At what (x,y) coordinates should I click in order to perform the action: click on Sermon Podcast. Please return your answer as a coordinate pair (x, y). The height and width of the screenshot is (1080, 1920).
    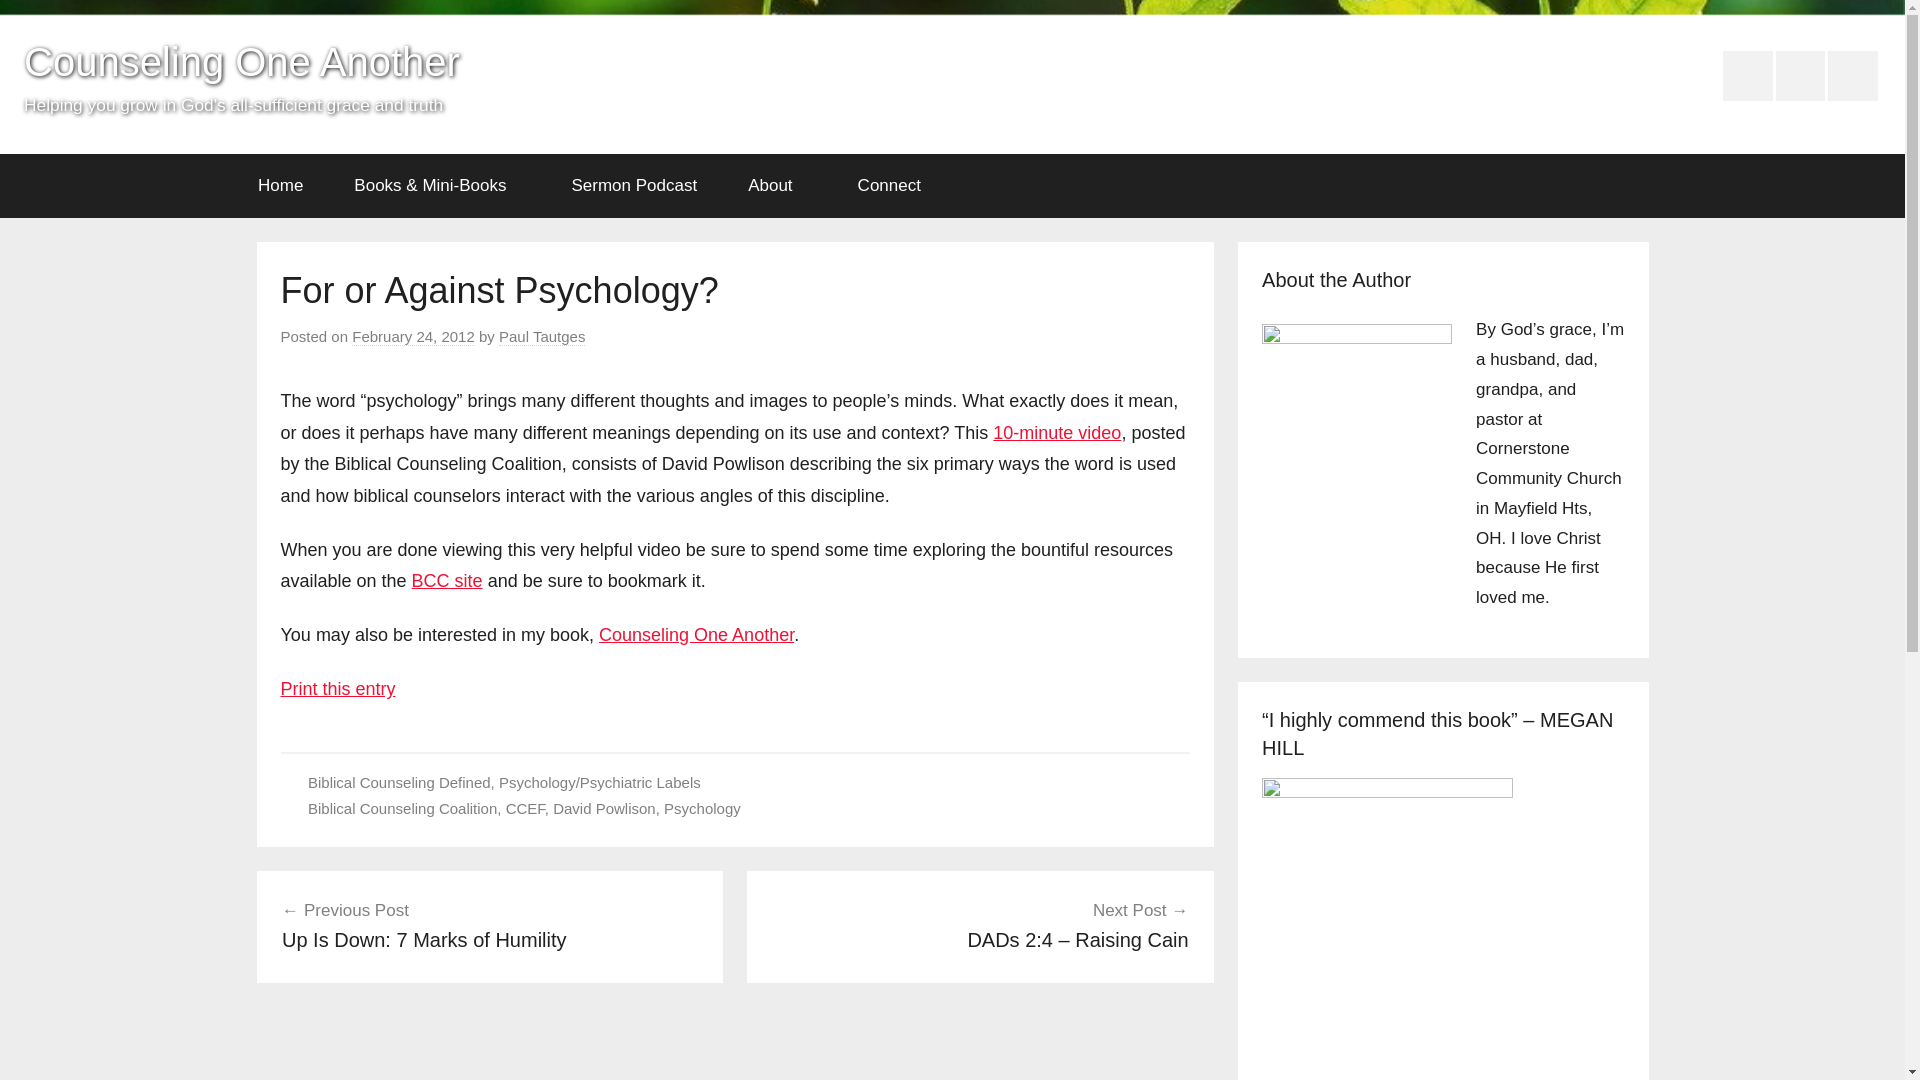
    Looking at the image, I should click on (634, 186).